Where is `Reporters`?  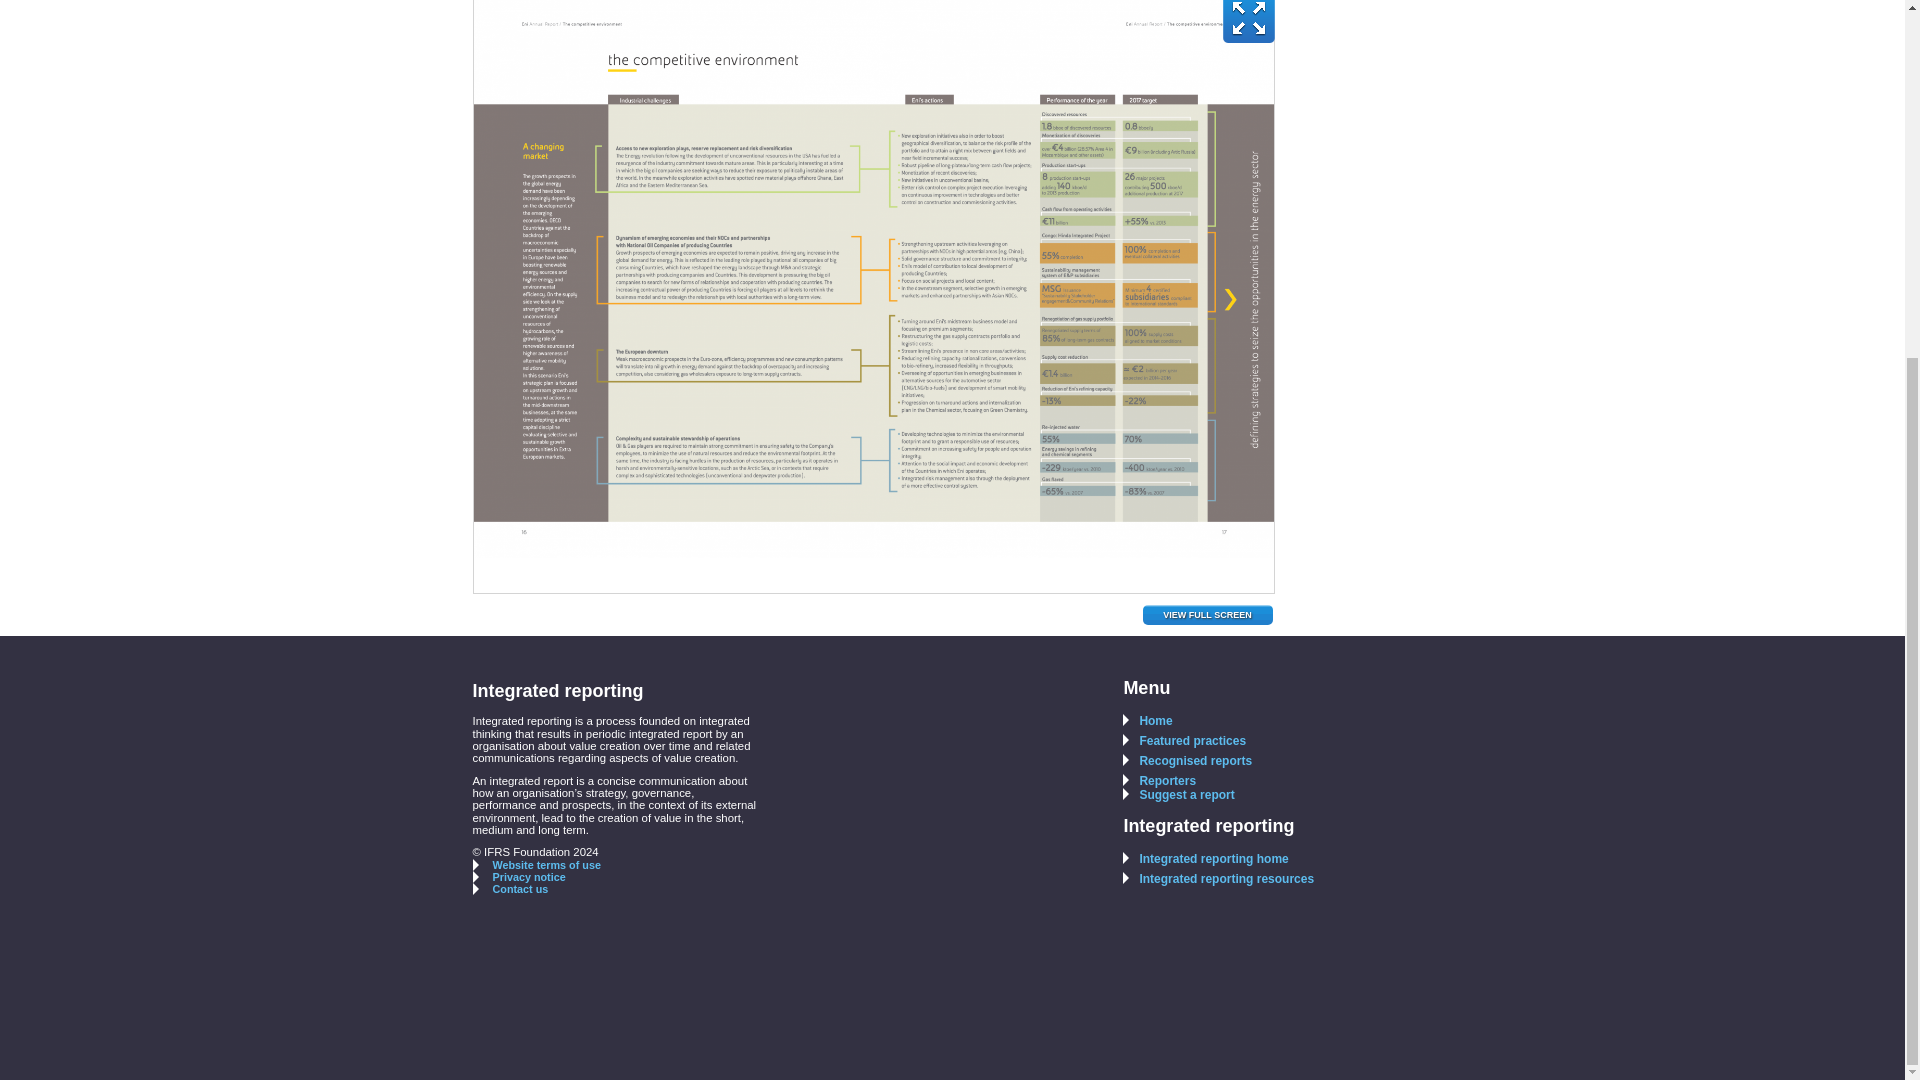 Reporters is located at coordinates (1160, 781).